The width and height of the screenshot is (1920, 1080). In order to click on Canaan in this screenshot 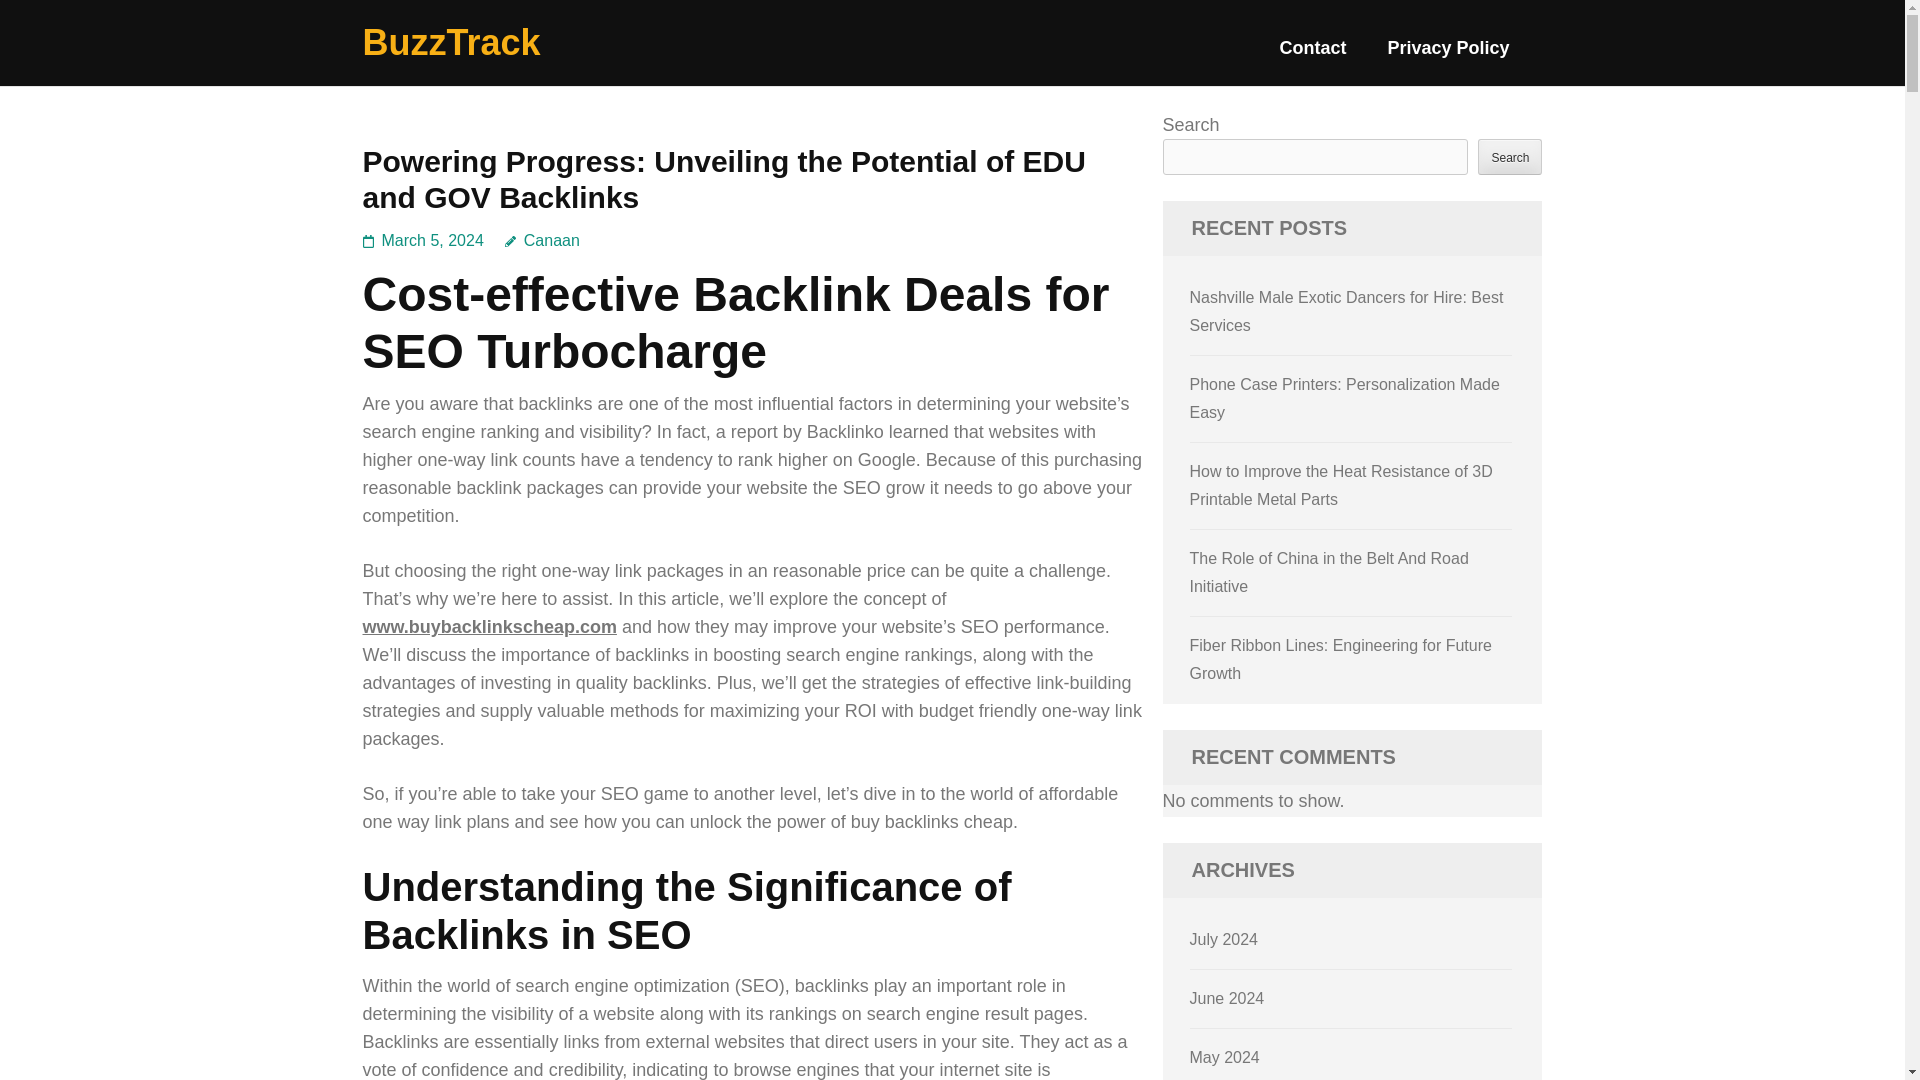, I will do `click(542, 240)`.